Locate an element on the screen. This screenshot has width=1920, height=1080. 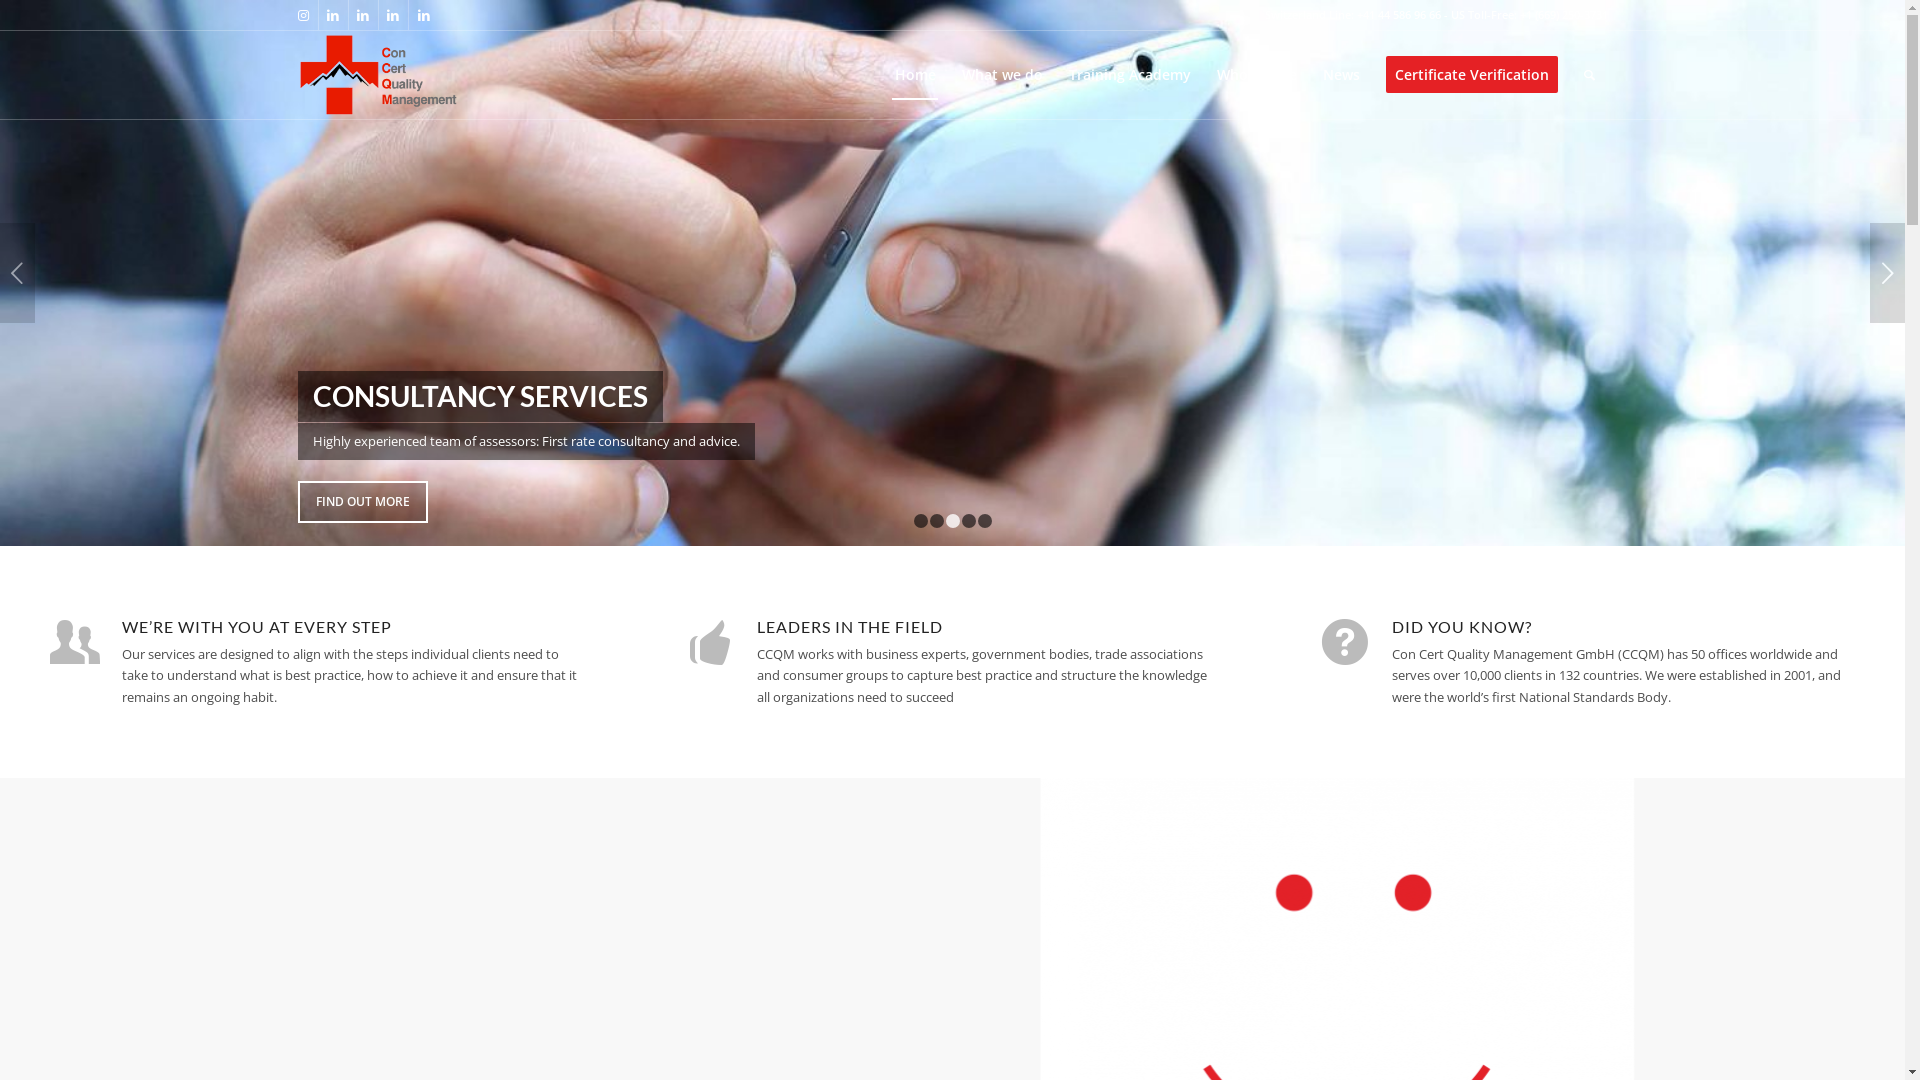
1 is located at coordinates (921, 521).